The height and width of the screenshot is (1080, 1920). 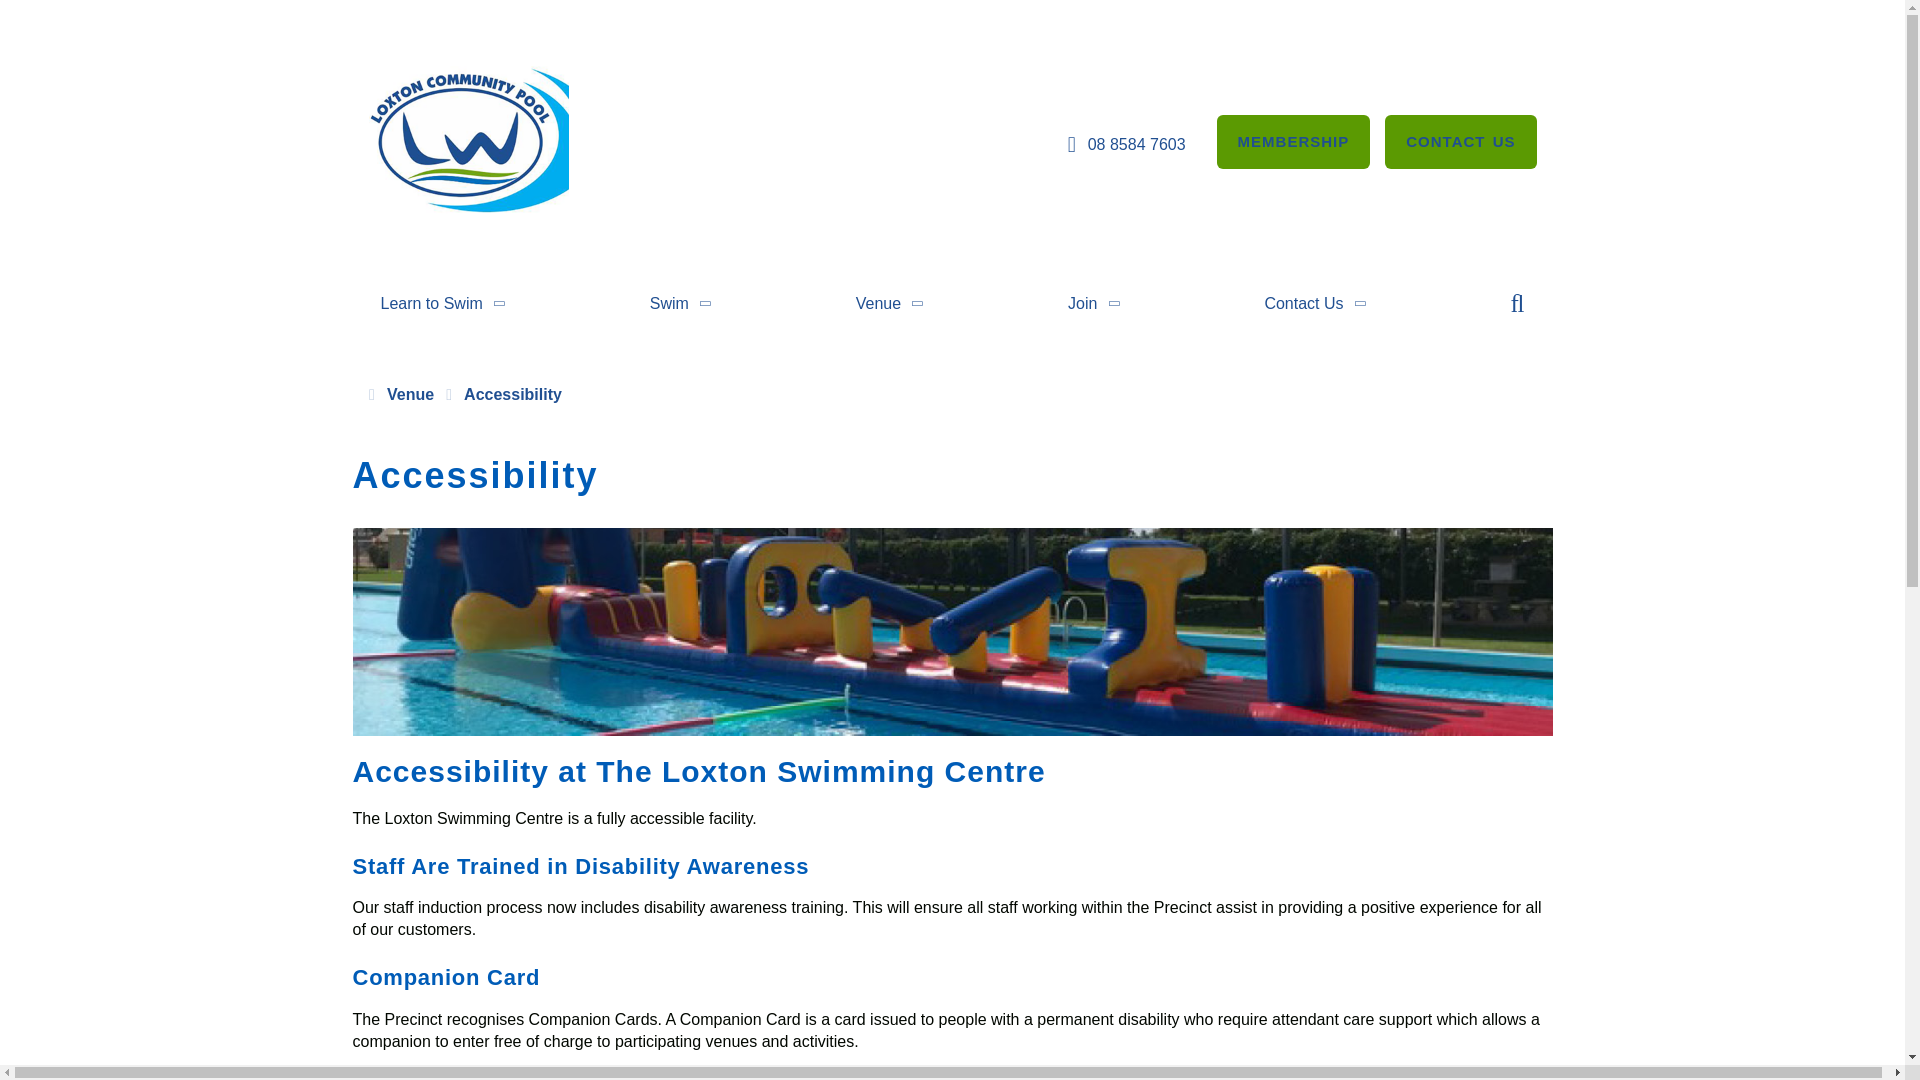 What do you see at coordinates (681, 304) in the screenshot?
I see `Swim` at bounding box center [681, 304].